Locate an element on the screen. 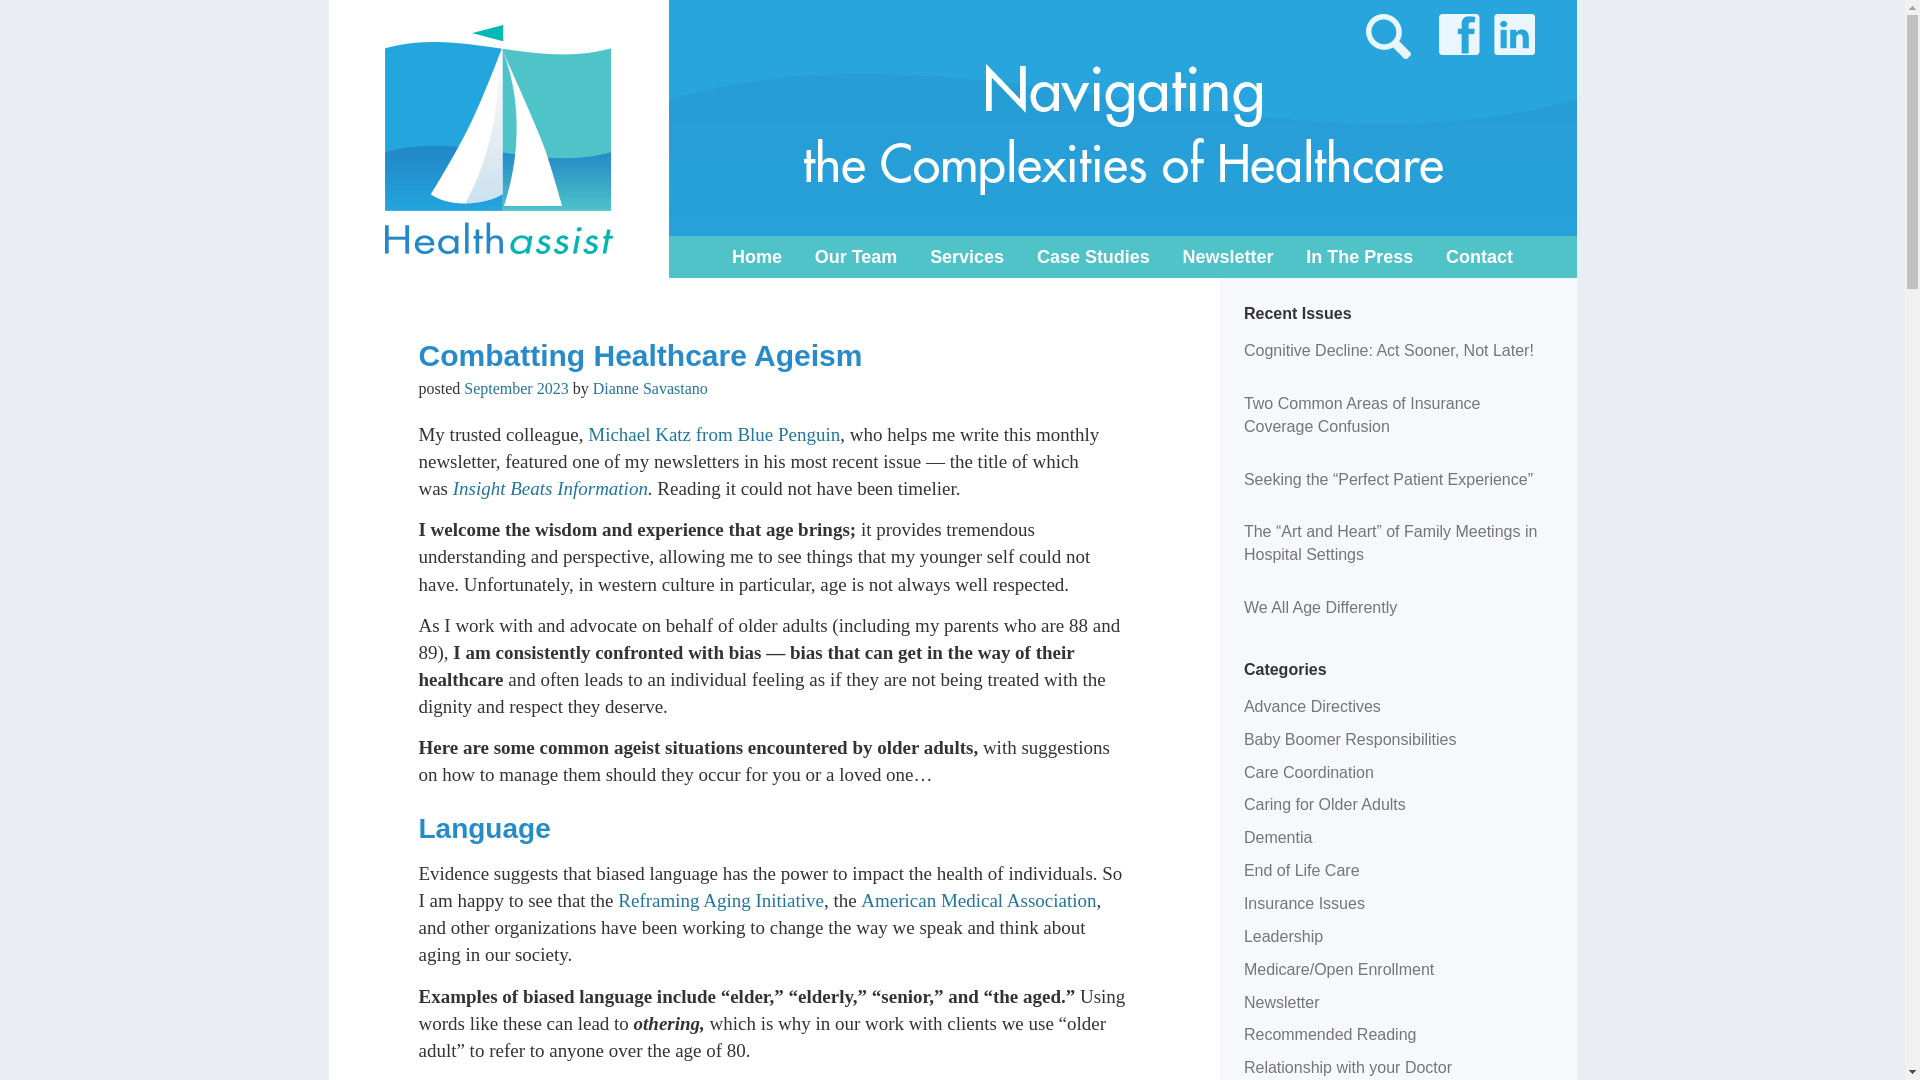  Cognitive Decline: Act Sooner, Not Later! is located at coordinates (1389, 350).